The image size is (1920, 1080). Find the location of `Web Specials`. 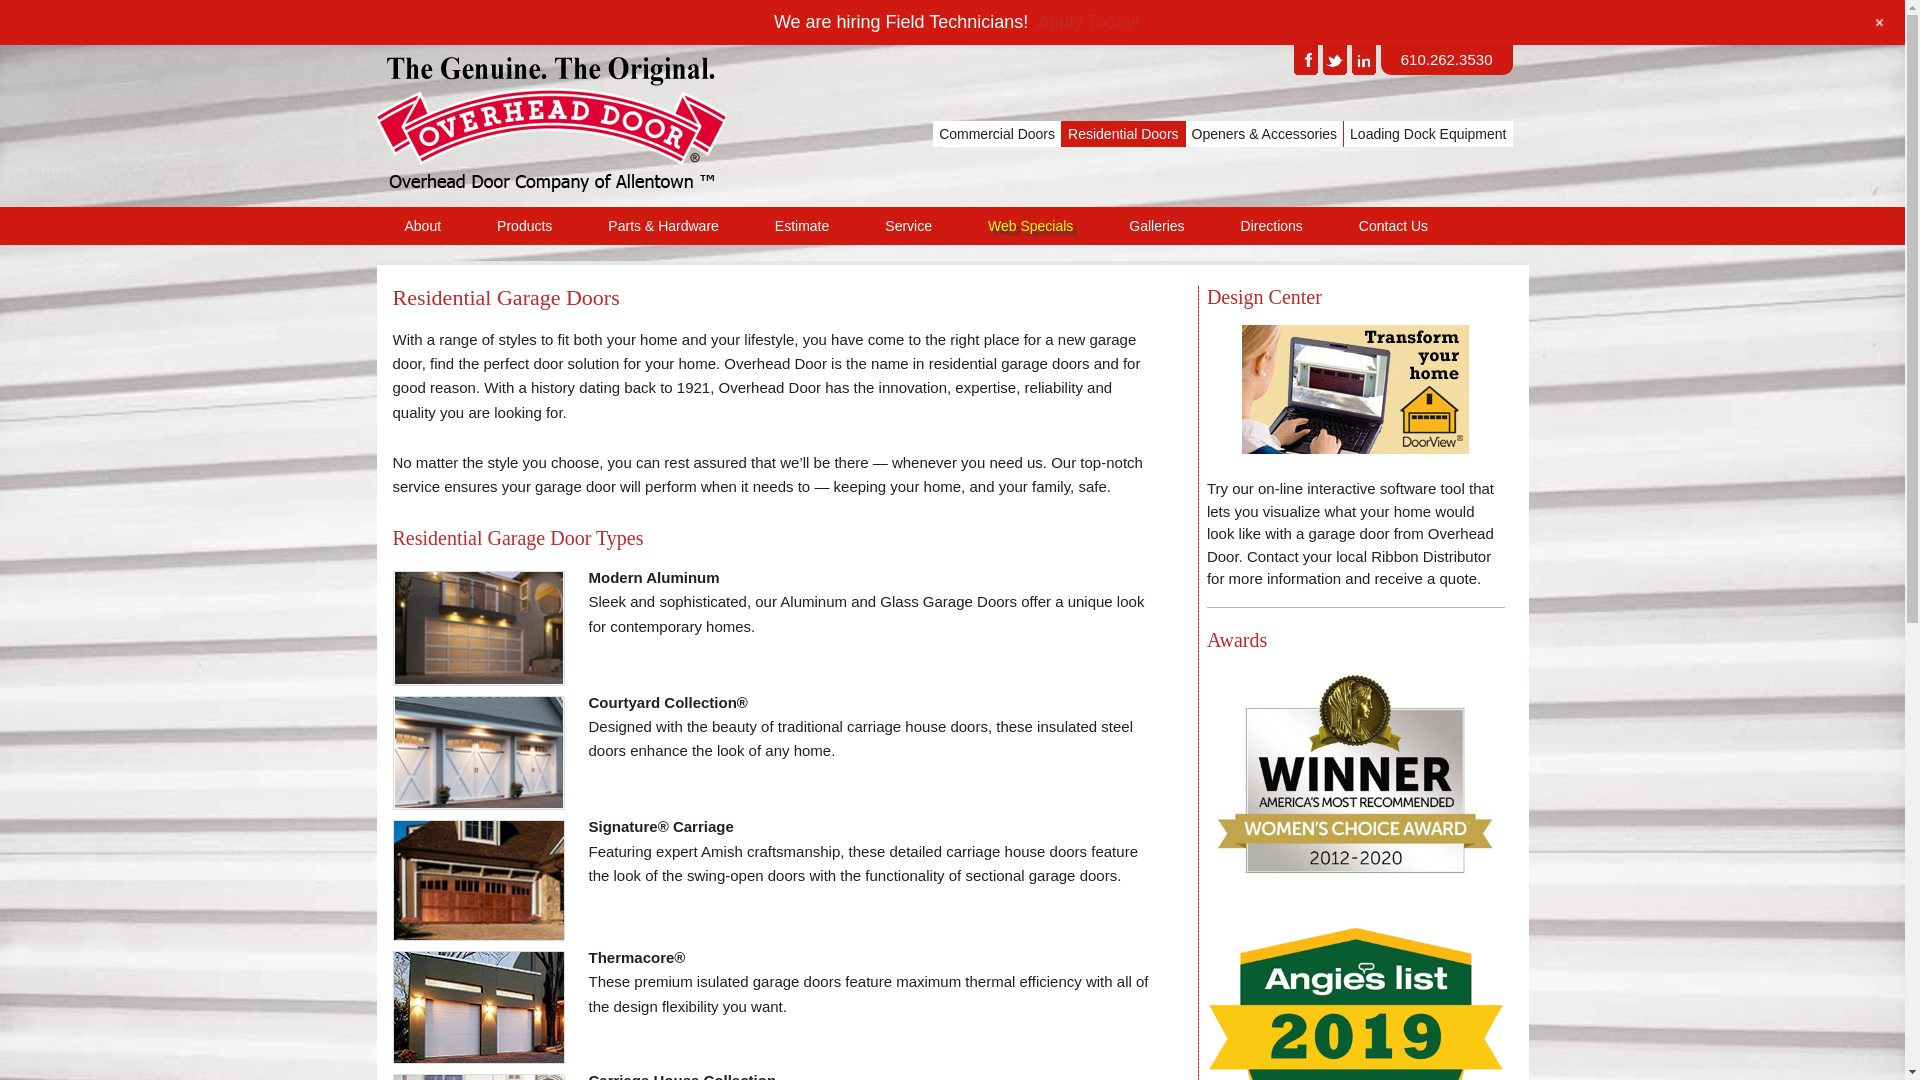

Web Specials is located at coordinates (1030, 226).